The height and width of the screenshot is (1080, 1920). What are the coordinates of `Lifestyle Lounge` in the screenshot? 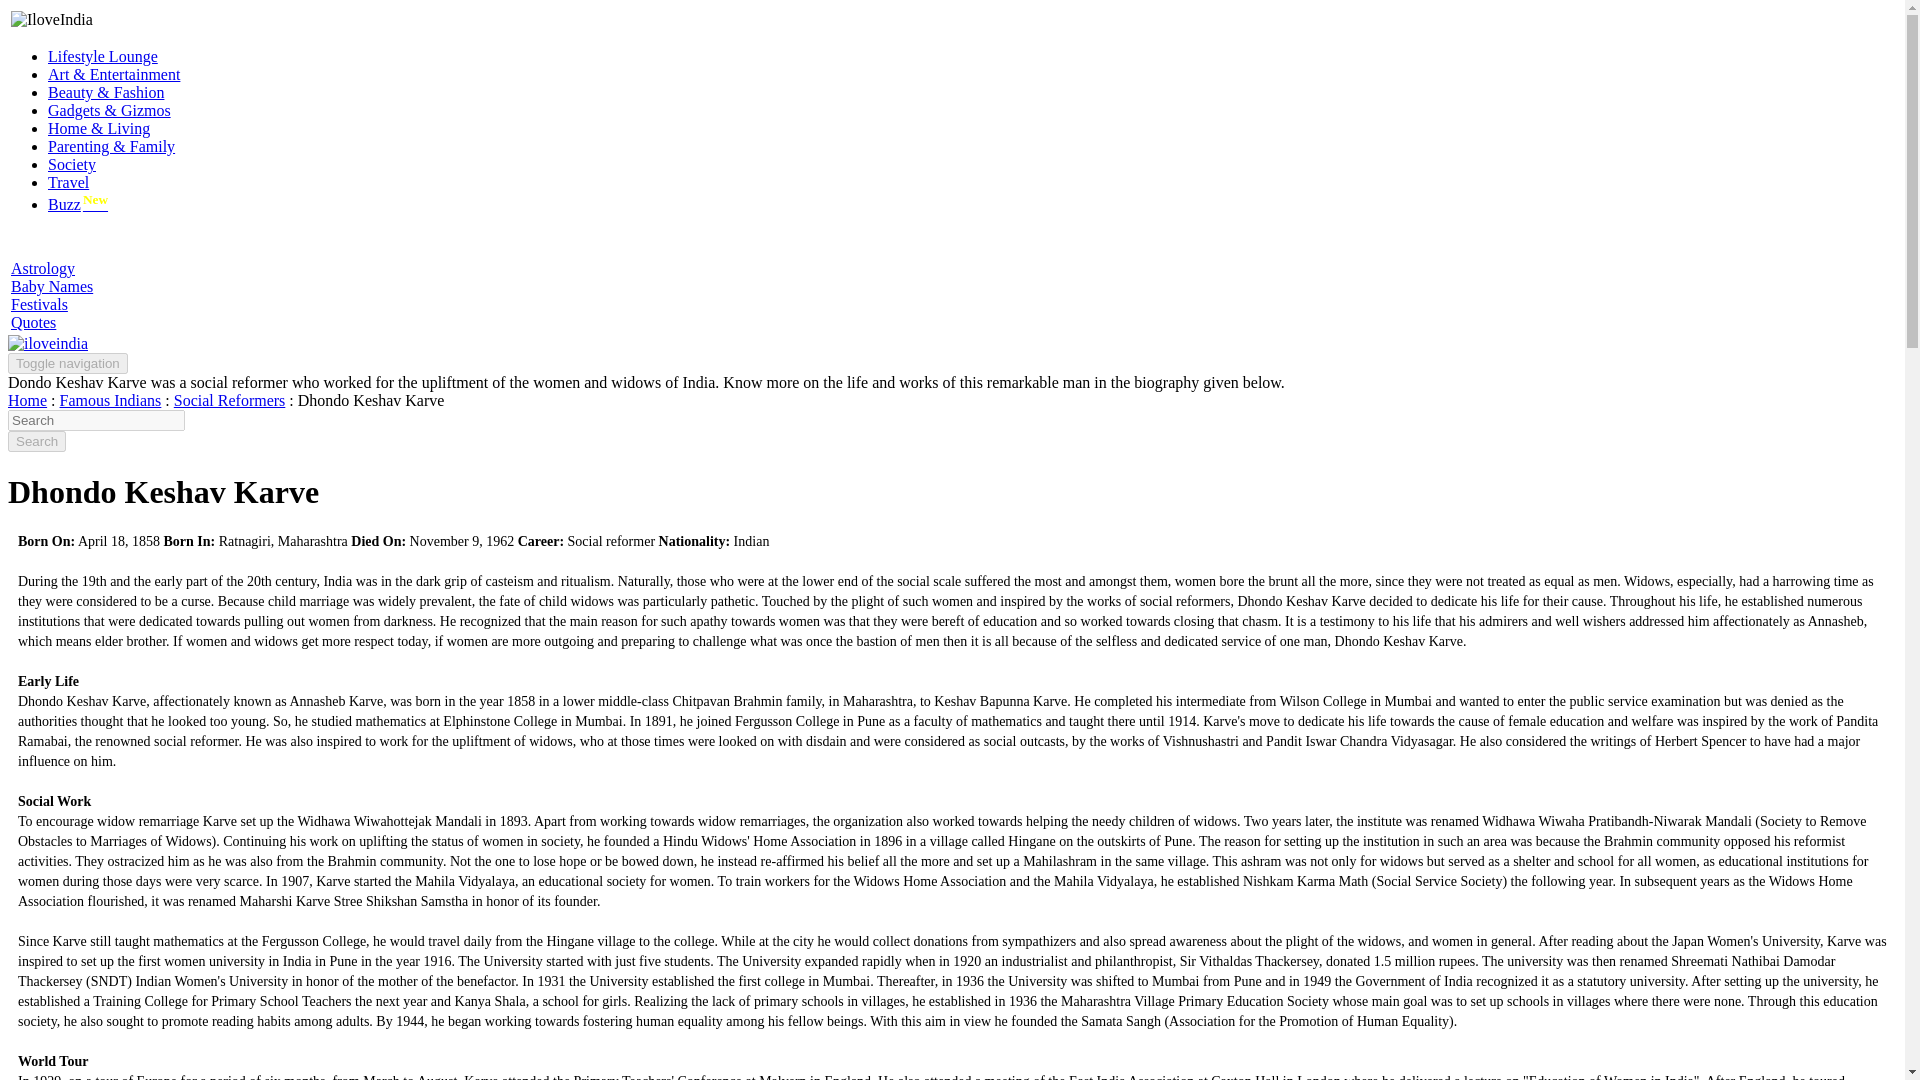 It's located at (102, 56).